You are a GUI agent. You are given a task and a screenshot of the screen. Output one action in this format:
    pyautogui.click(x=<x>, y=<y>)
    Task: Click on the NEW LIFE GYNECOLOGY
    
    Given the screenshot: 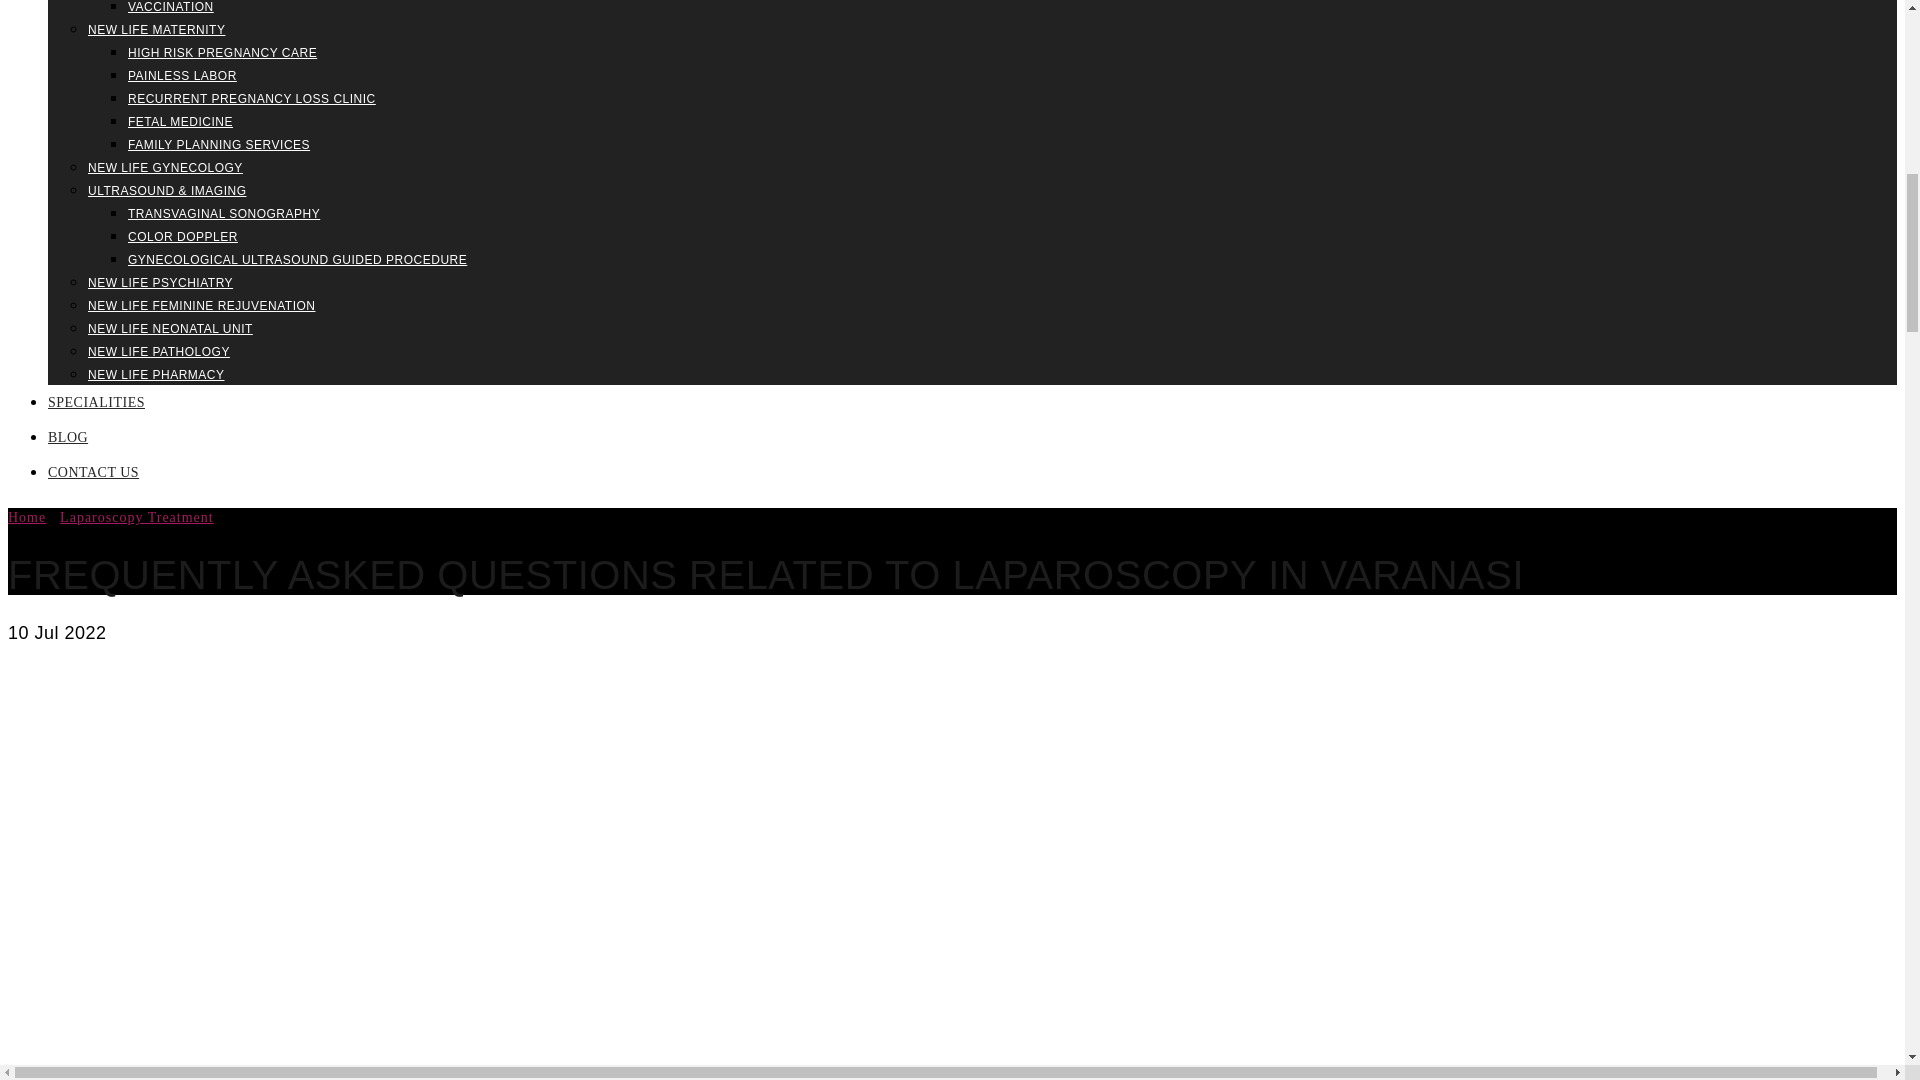 What is the action you would take?
    pyautogui.click(x=166, y=167)
    